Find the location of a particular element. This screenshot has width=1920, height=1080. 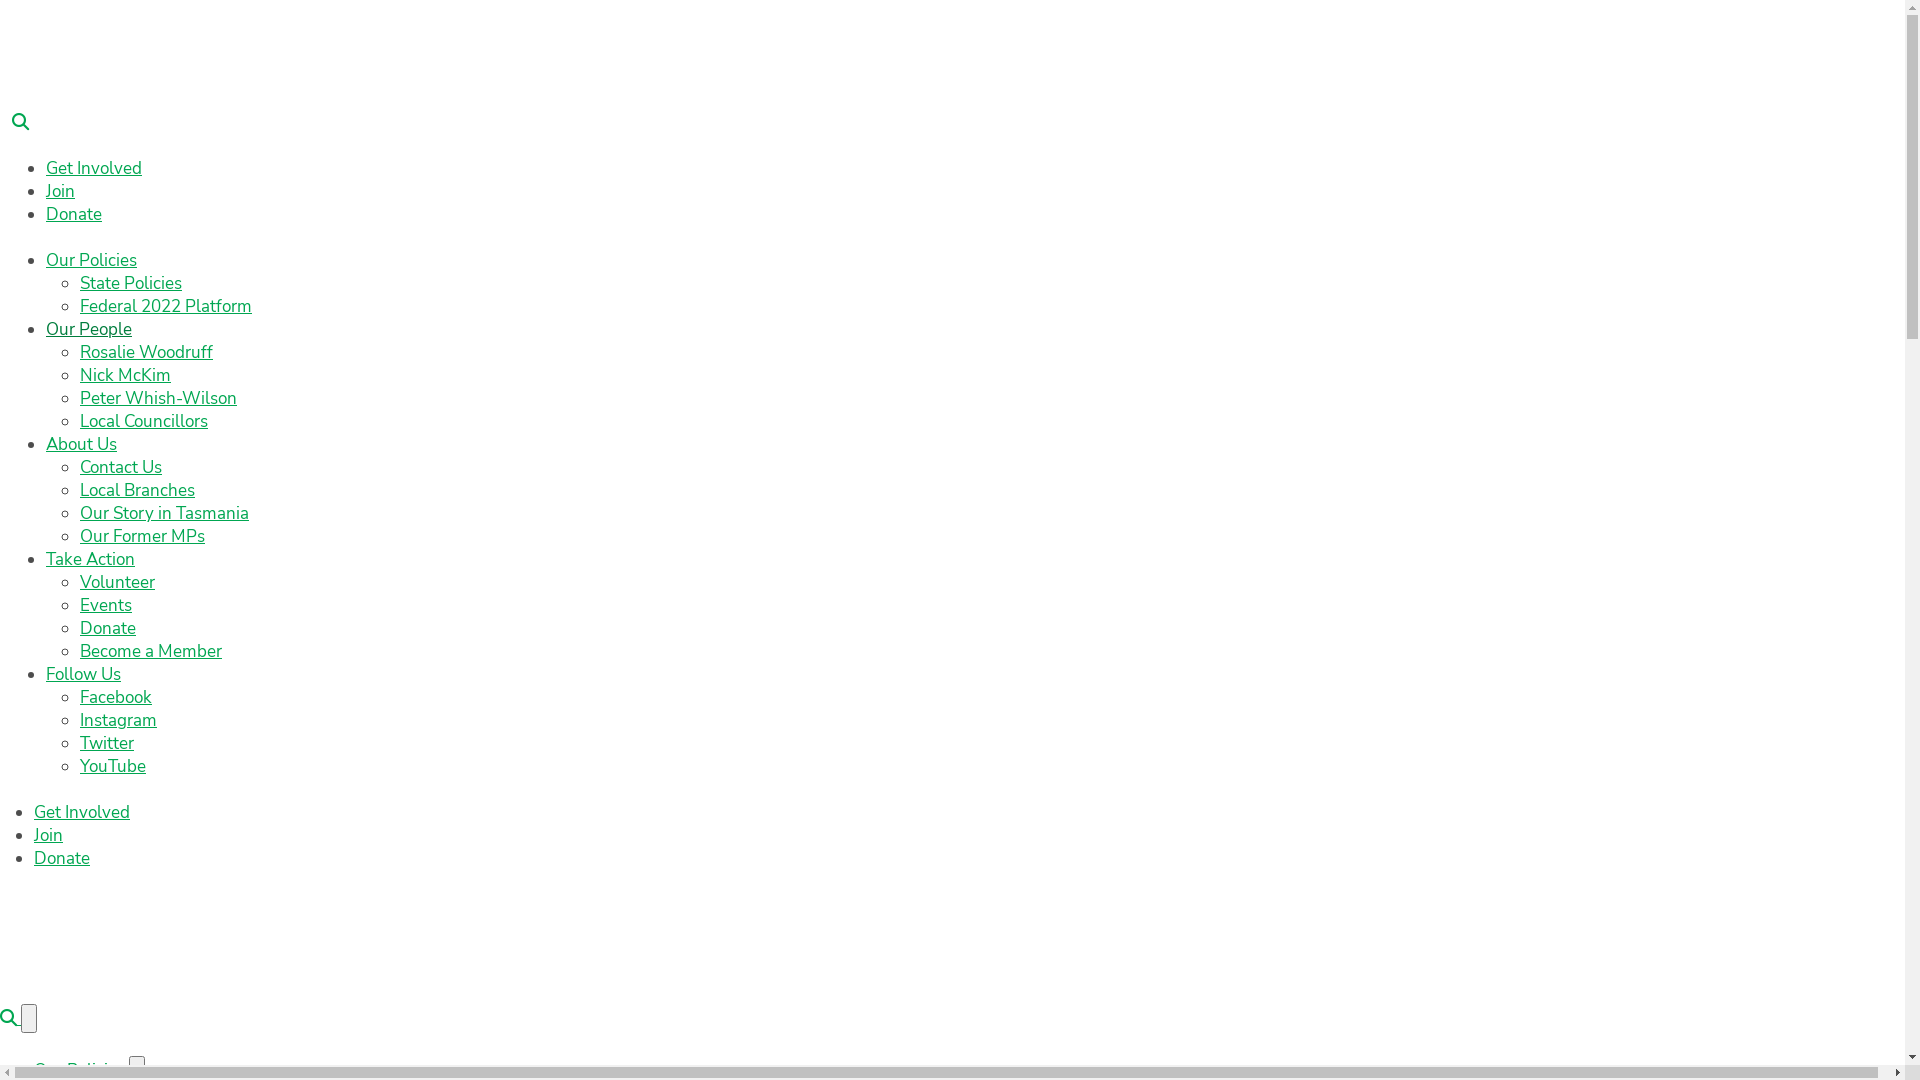

Instagram is located at coordinates (118, 720).